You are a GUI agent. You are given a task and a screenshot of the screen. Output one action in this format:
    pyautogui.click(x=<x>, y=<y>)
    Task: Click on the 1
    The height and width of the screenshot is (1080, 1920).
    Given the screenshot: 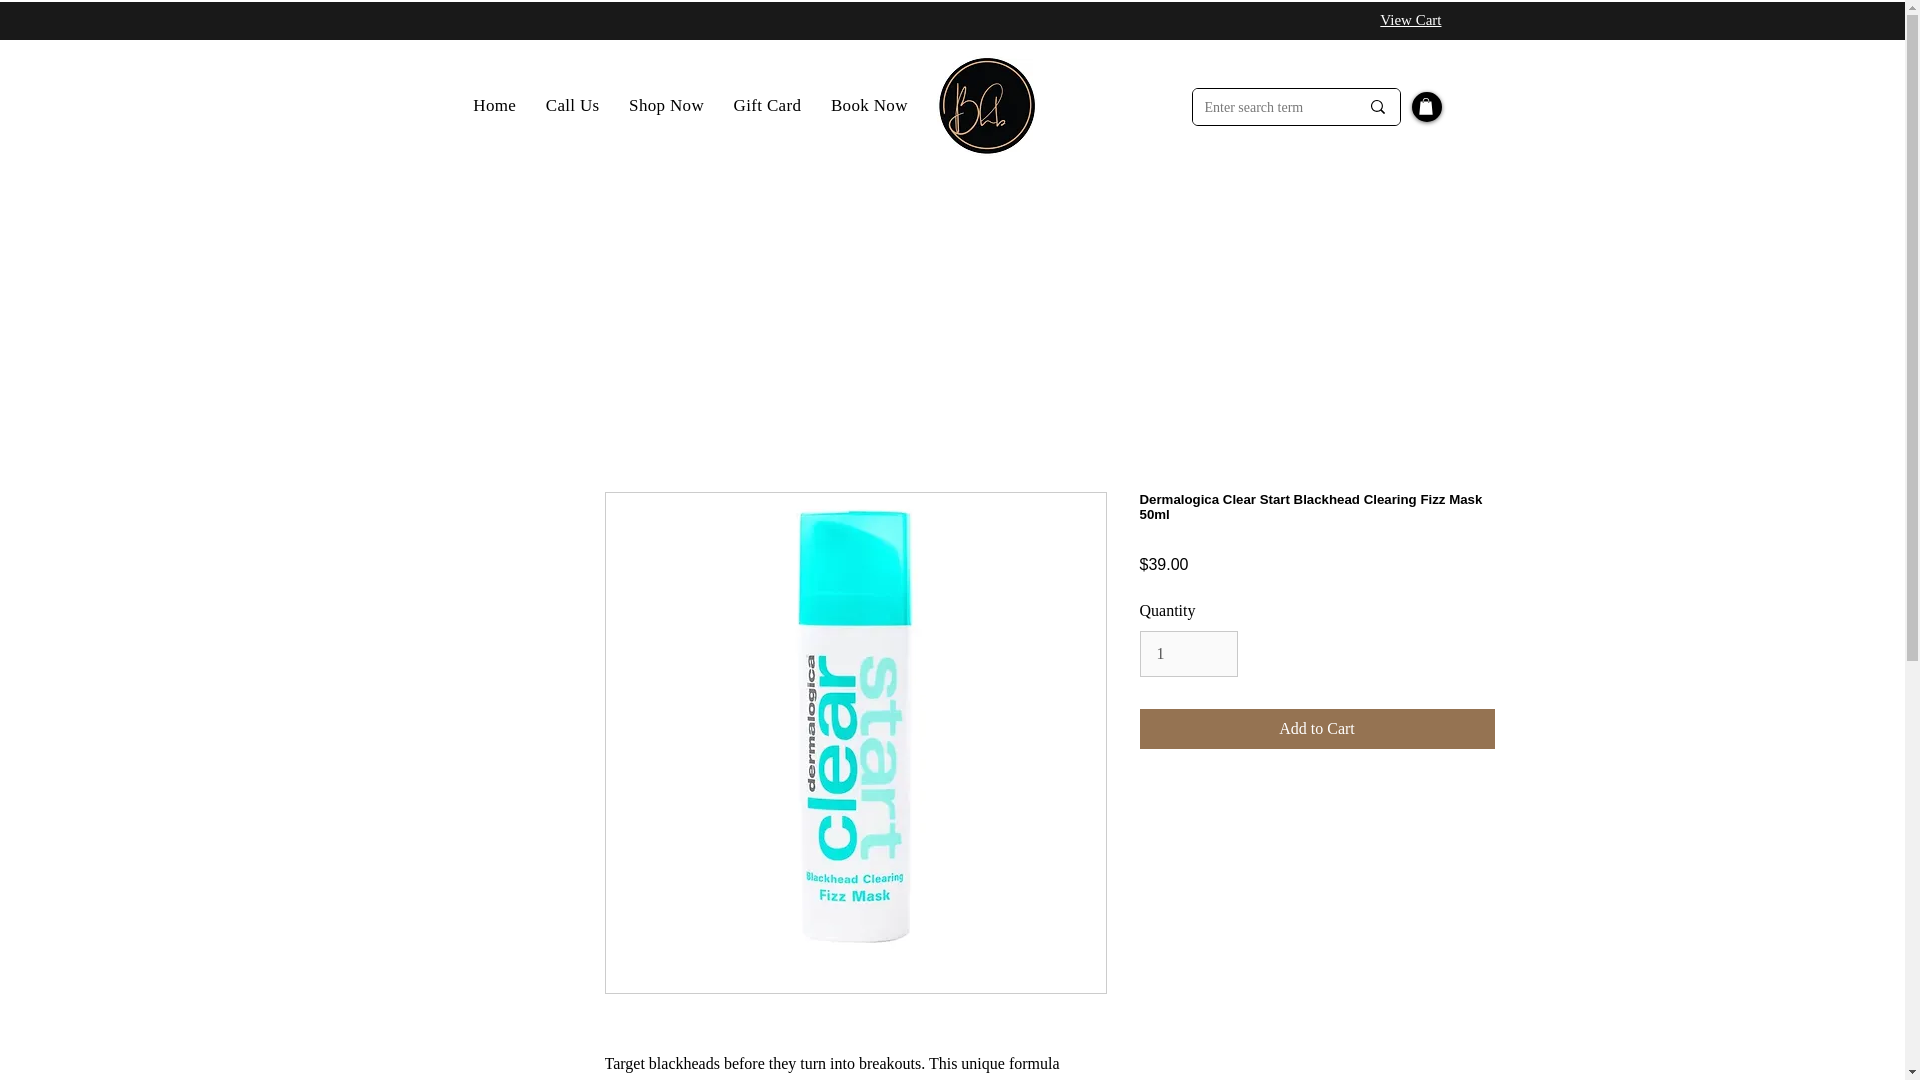 What is the action you would take?
    pyautogui.click(x=1189, y=654)
    